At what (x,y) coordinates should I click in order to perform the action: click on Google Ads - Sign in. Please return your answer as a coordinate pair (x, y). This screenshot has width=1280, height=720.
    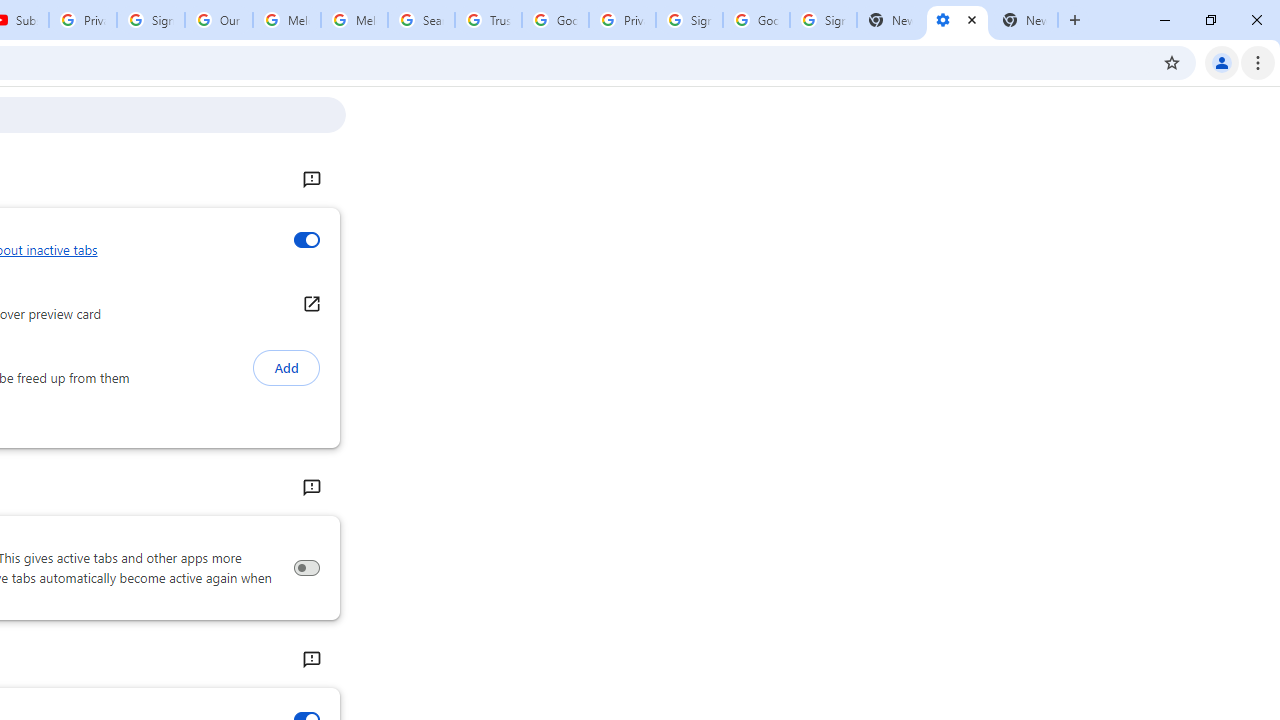
    Looking at the image, I should click on (555, 20).